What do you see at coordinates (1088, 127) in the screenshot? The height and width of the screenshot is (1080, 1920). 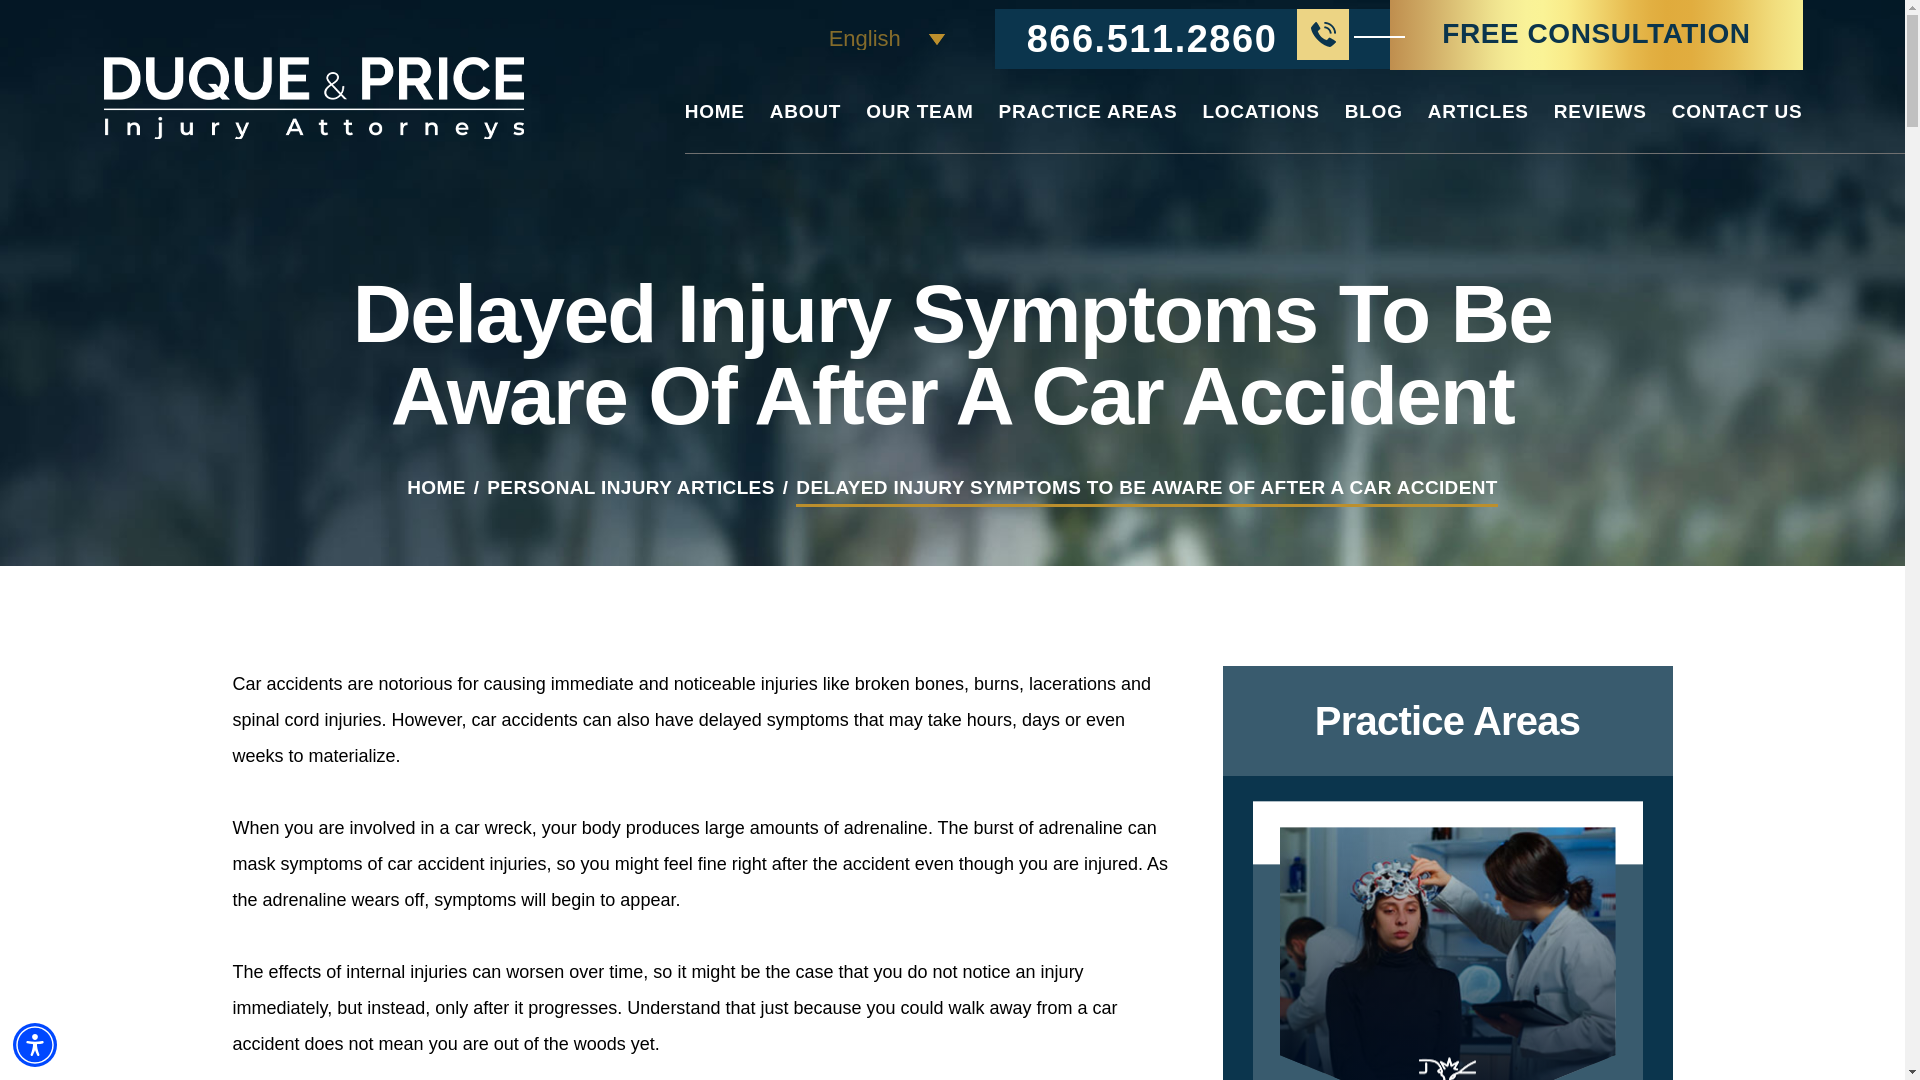 I see `PRACTICE AREAS` at bounding box center [1088, 127].